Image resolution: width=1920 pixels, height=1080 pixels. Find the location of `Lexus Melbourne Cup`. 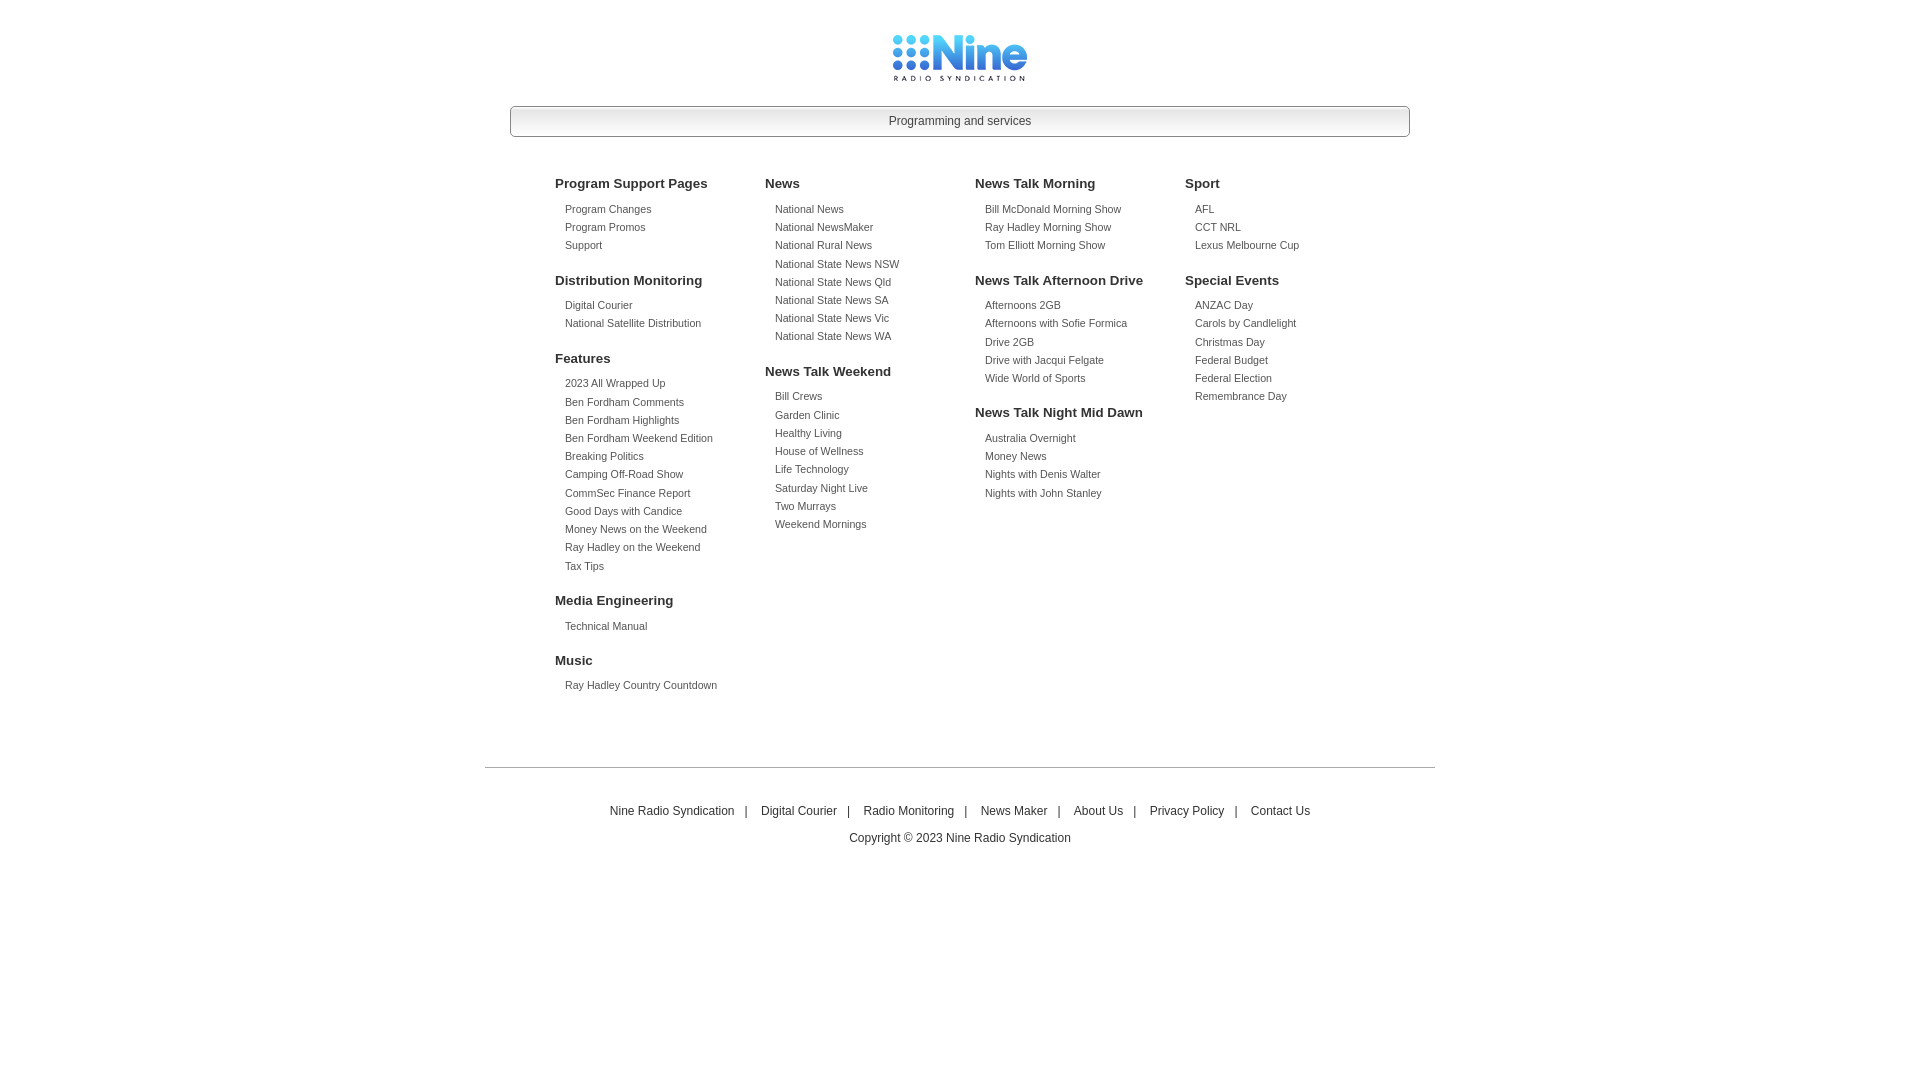

Lexus Melbourne Cup is located at coordinates (1247, 245).